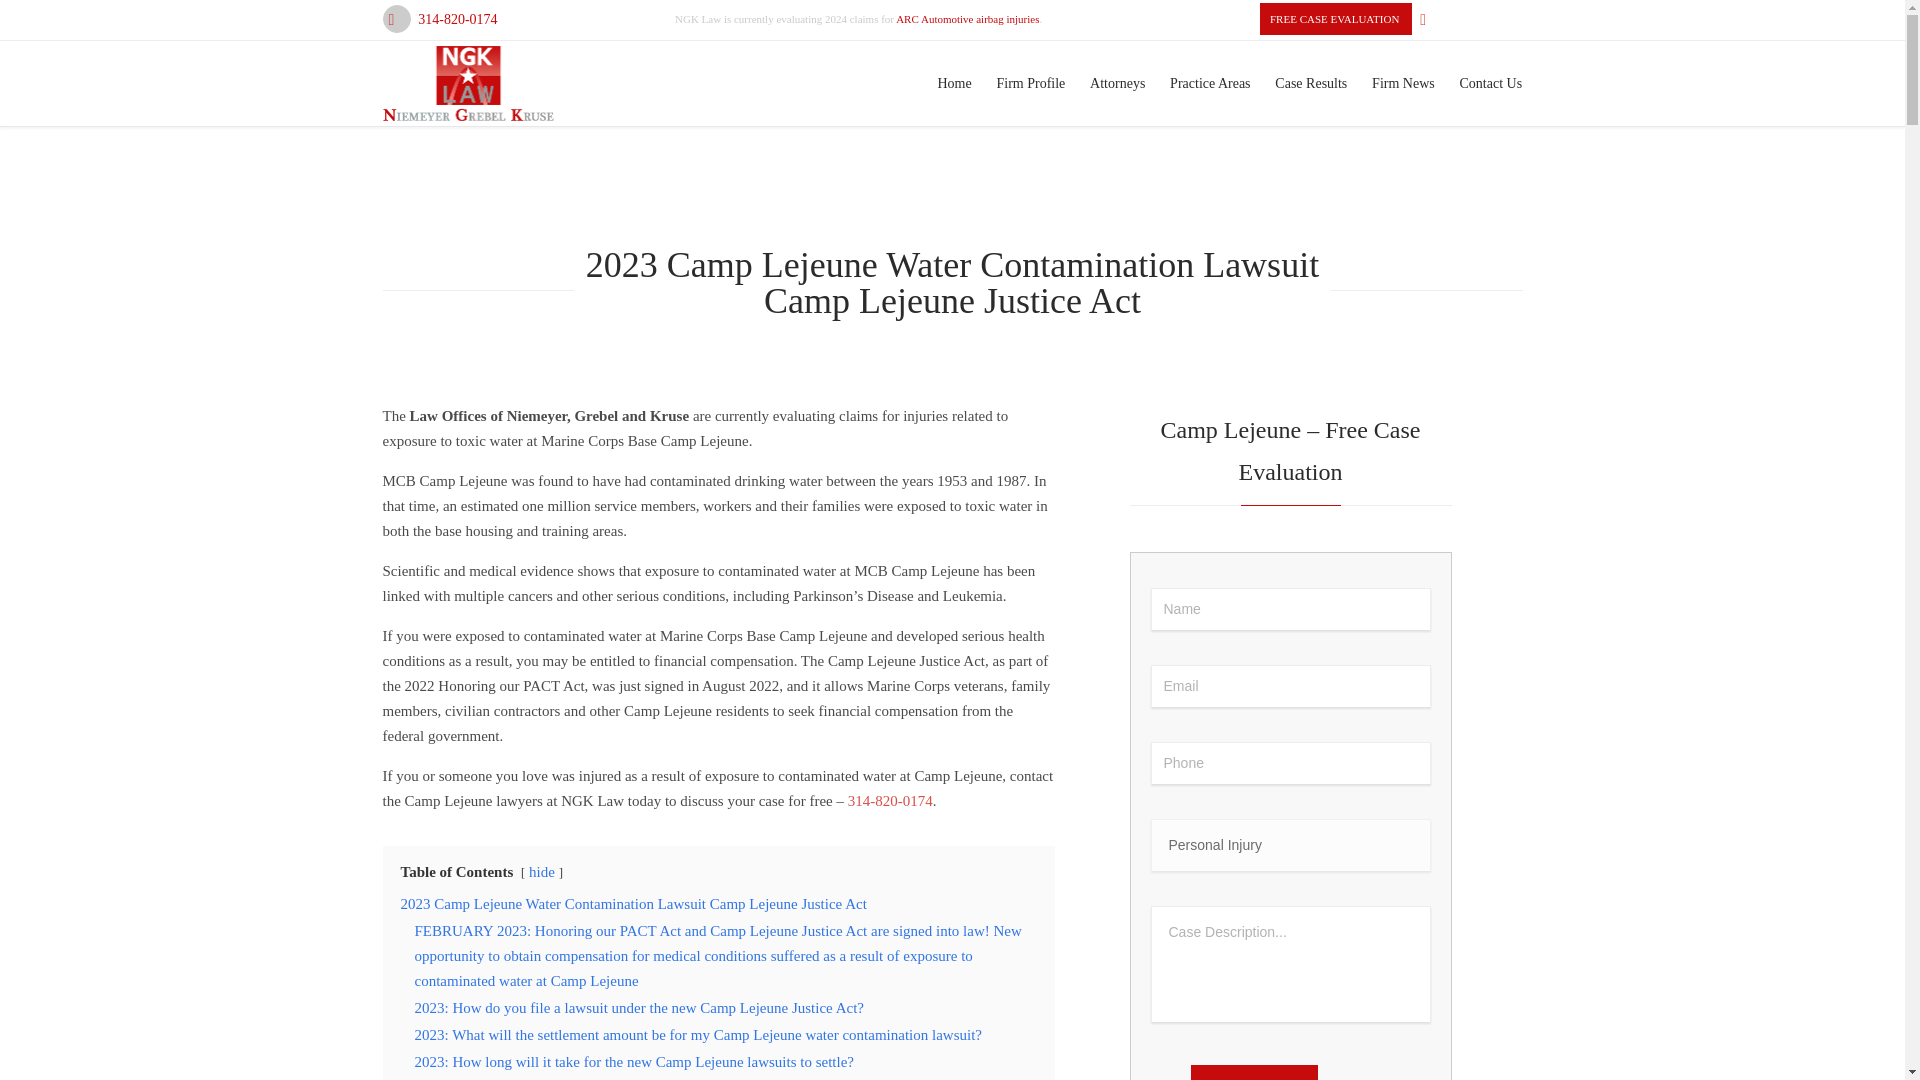  I want to click on Practice Areas, so click(1210, 83).